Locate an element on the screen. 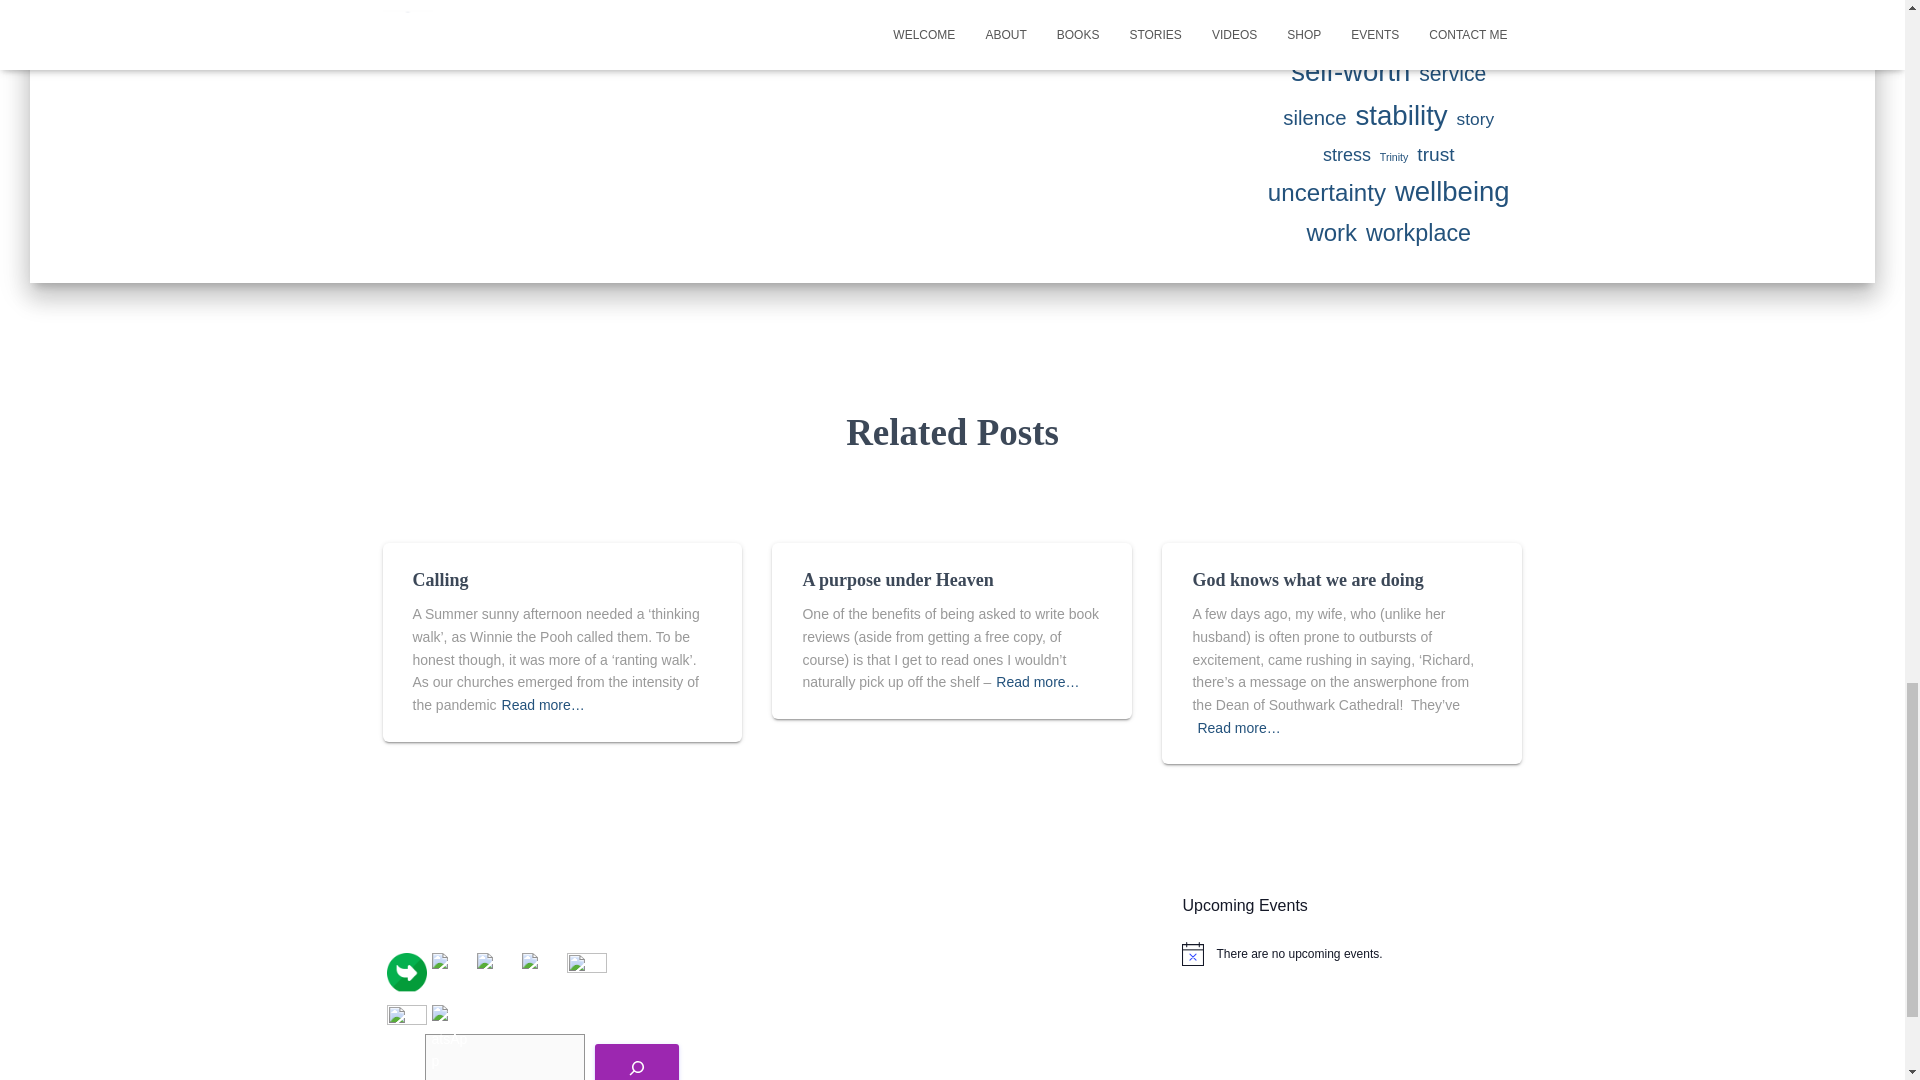 The height and width of the screenshot is (1080, 1920). Calling is located at coordinates (440, 580).